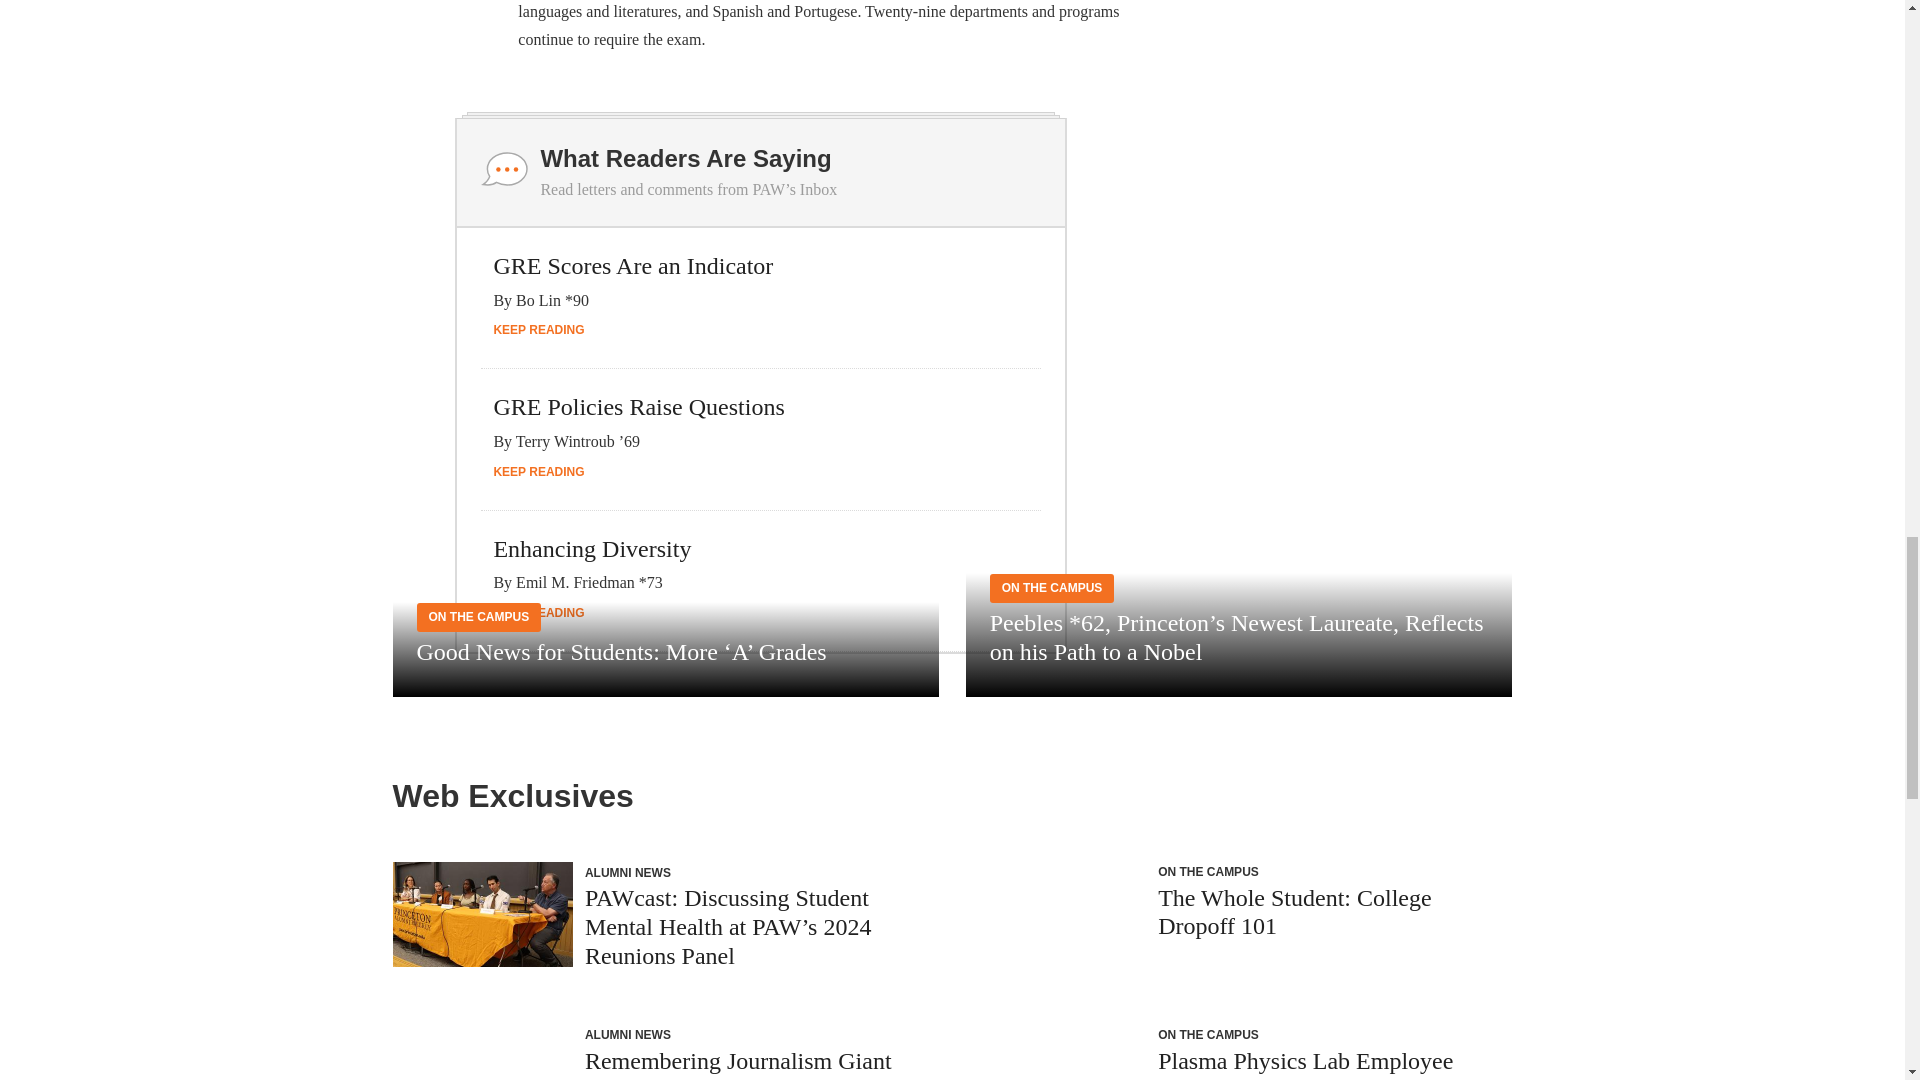 Image resolution: width=1920 pixels, height=1080 pixels. Describe the element at coordinates (638, 407) in the screenshot. I see `GRE Policies Raise Questions` at that location.